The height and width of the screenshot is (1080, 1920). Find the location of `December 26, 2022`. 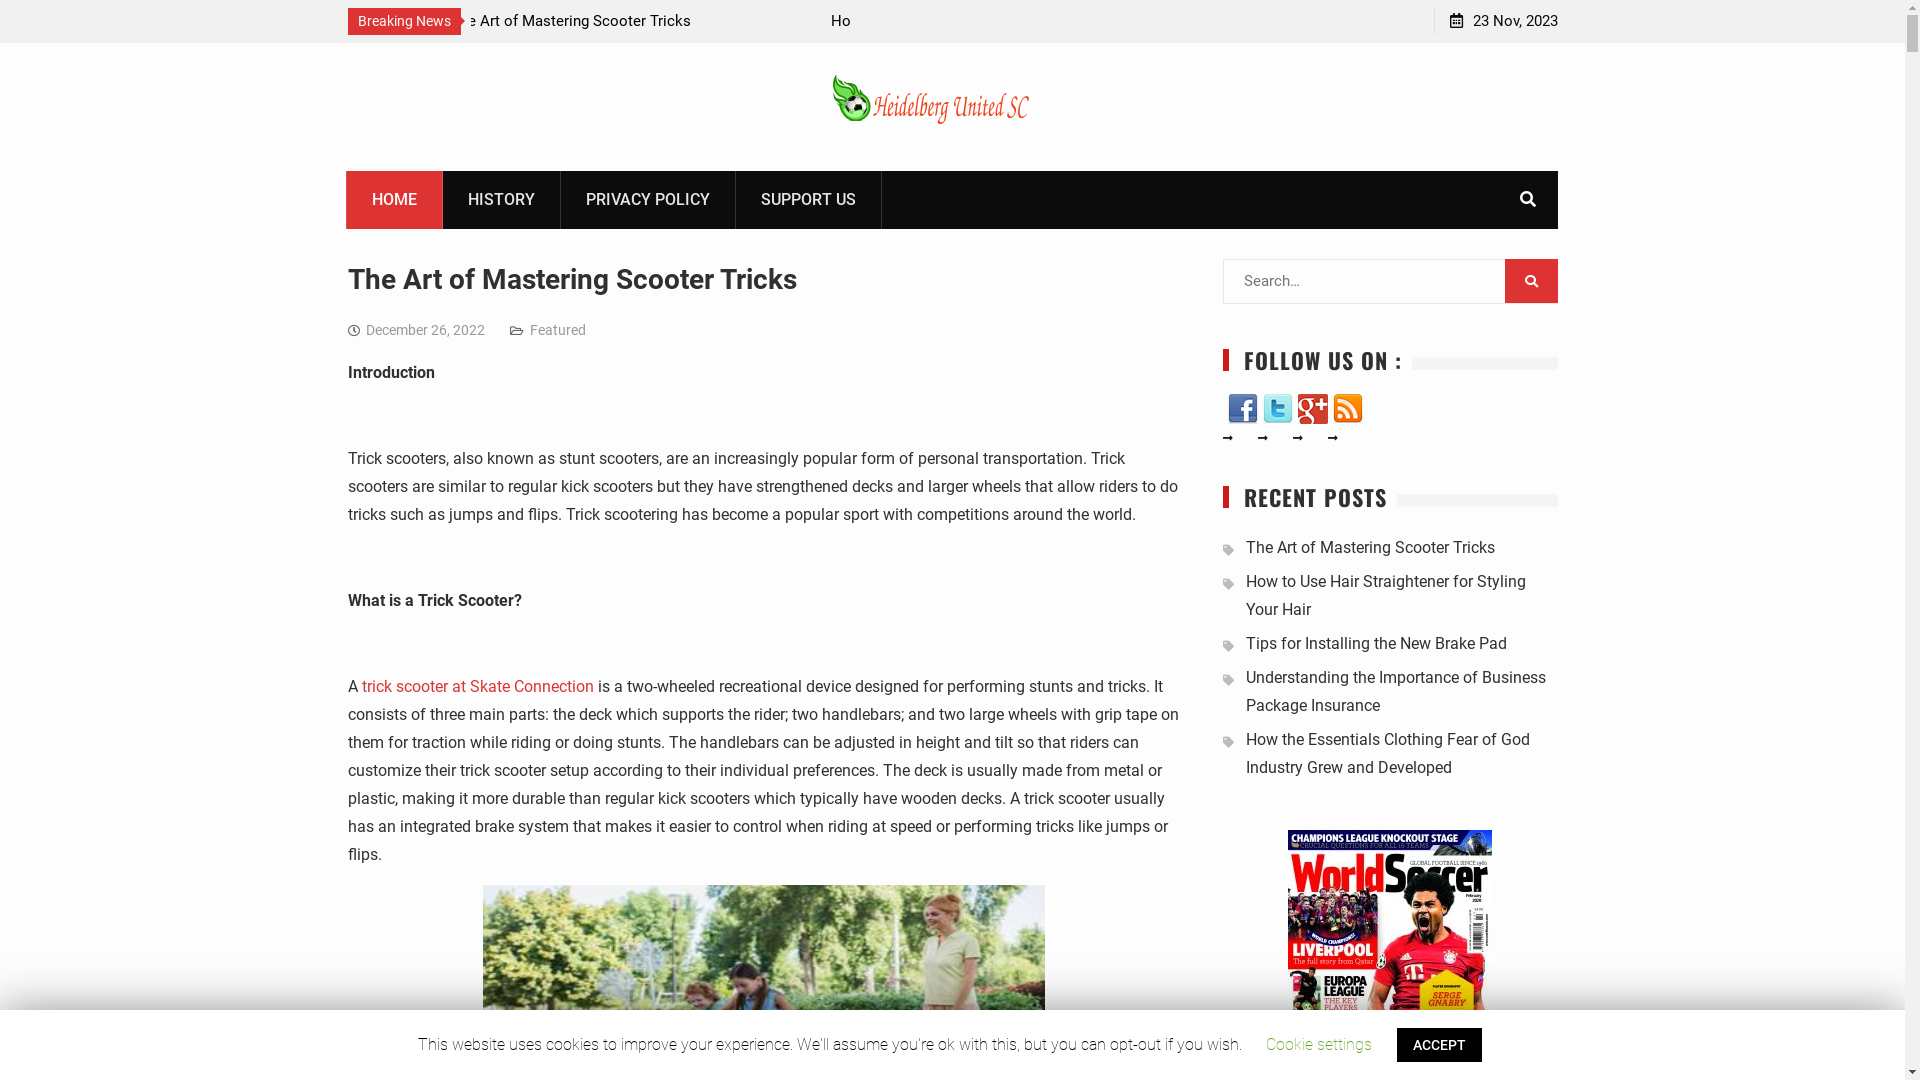

December 26, 2022 is located at coordinates (426, 330).